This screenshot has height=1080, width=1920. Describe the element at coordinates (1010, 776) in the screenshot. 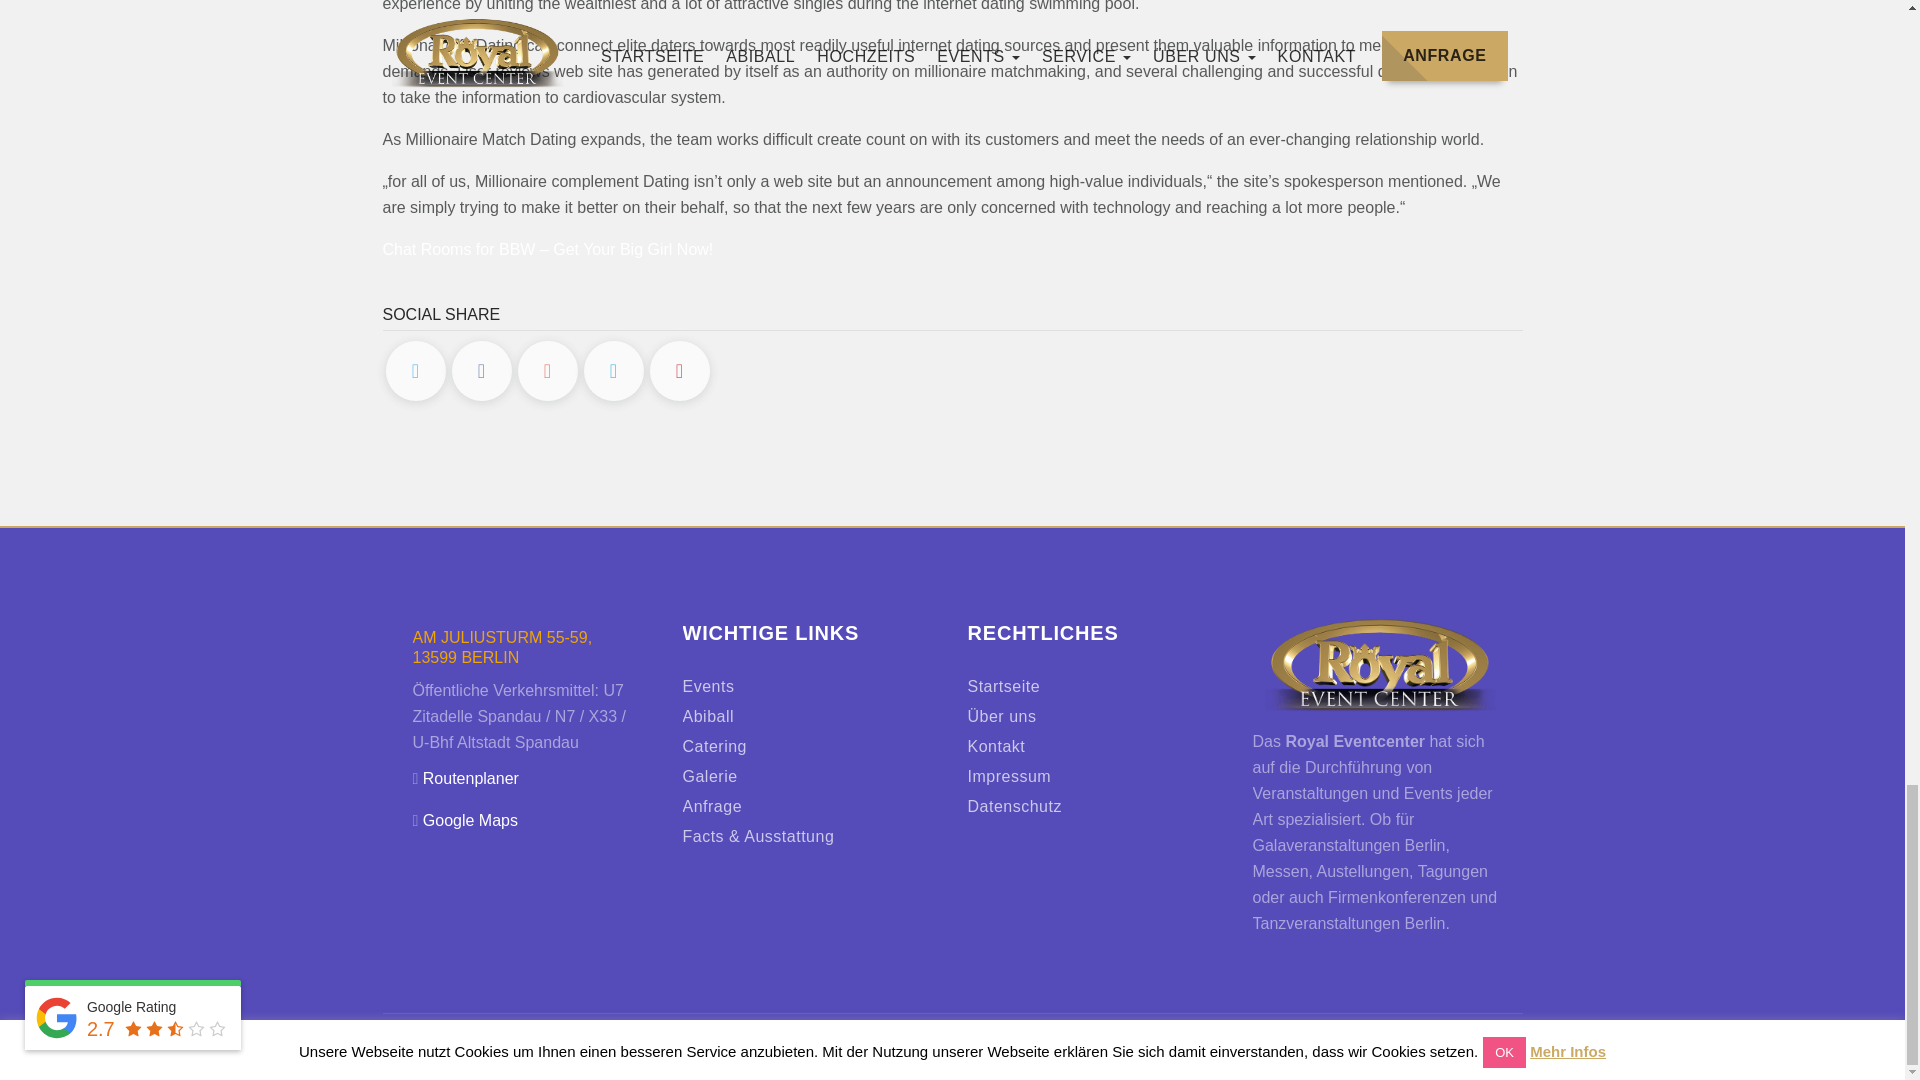

I see `Impressum` at that location.